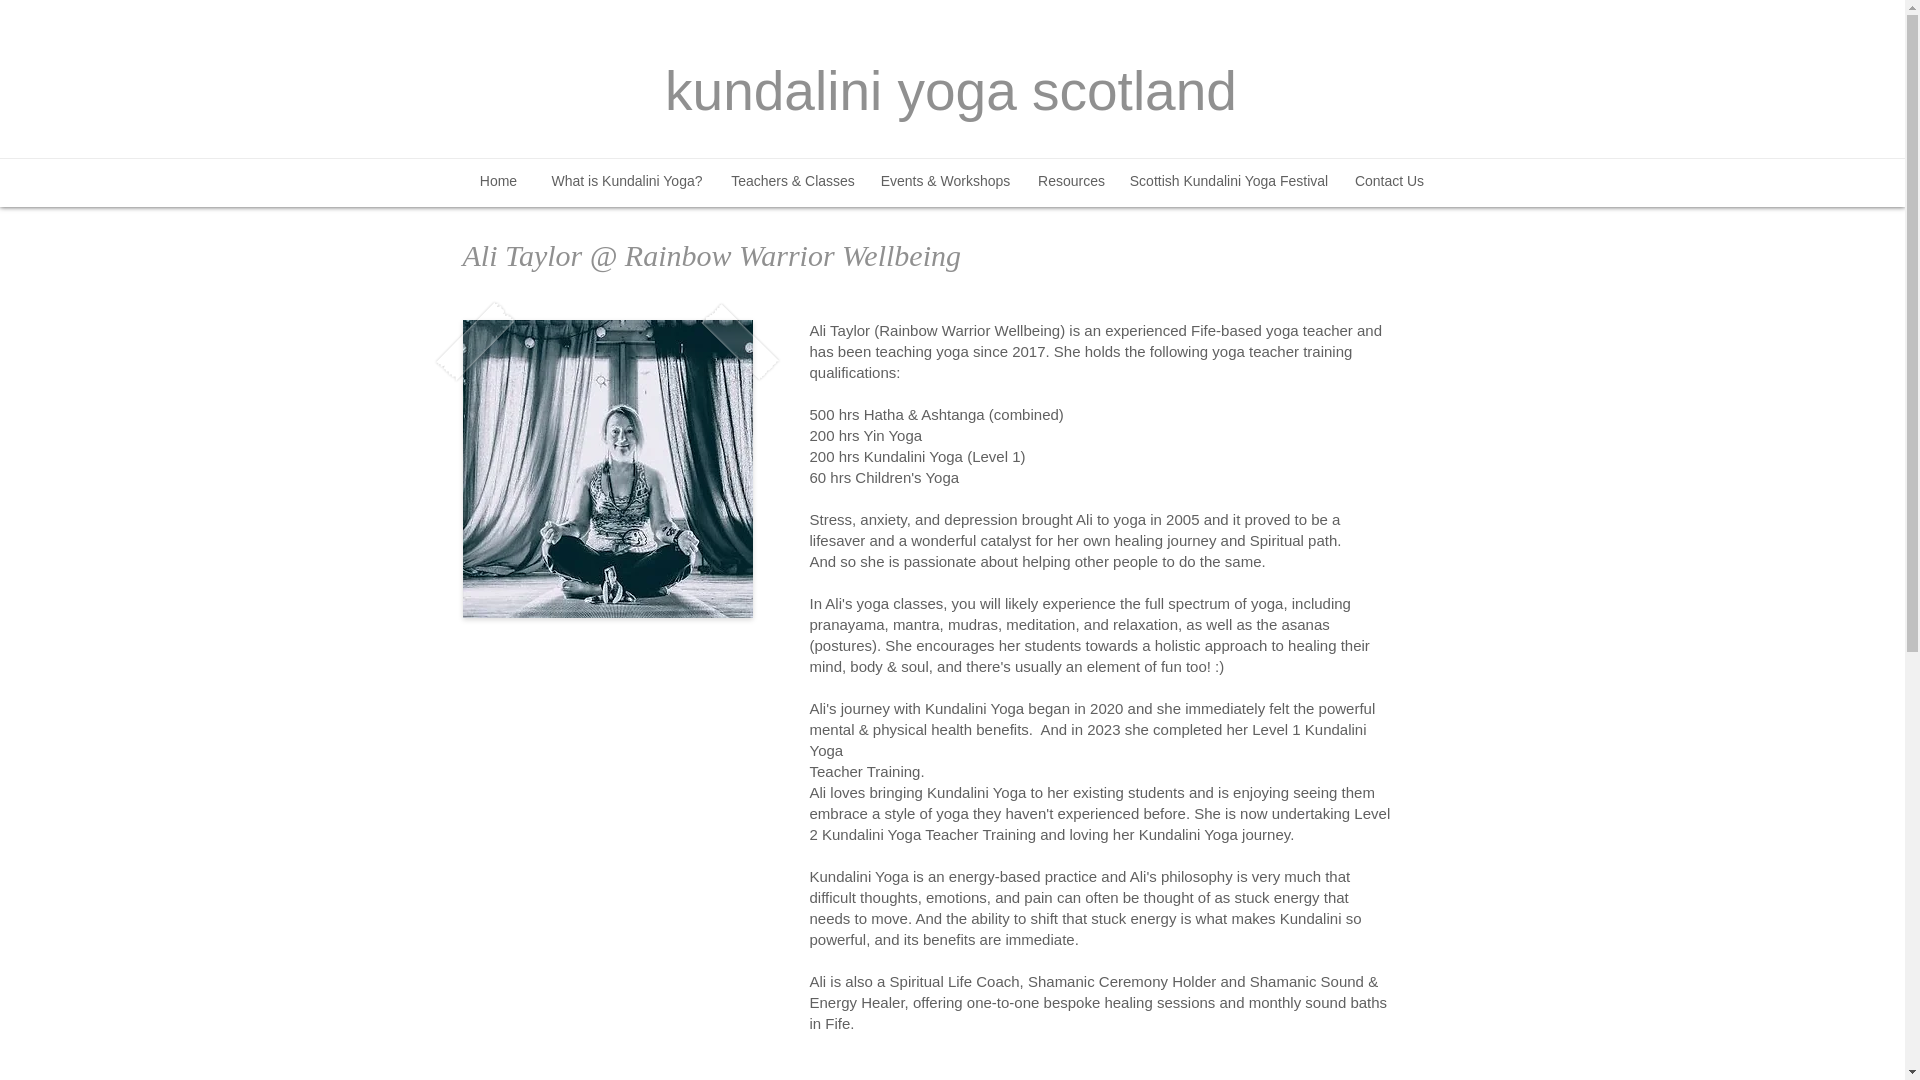 The height and width of the screenshot is (1080, 1920). What do you see at coordinates (498, 180) in the screenshot?
I see `Home` at bounding box center [498, 180].